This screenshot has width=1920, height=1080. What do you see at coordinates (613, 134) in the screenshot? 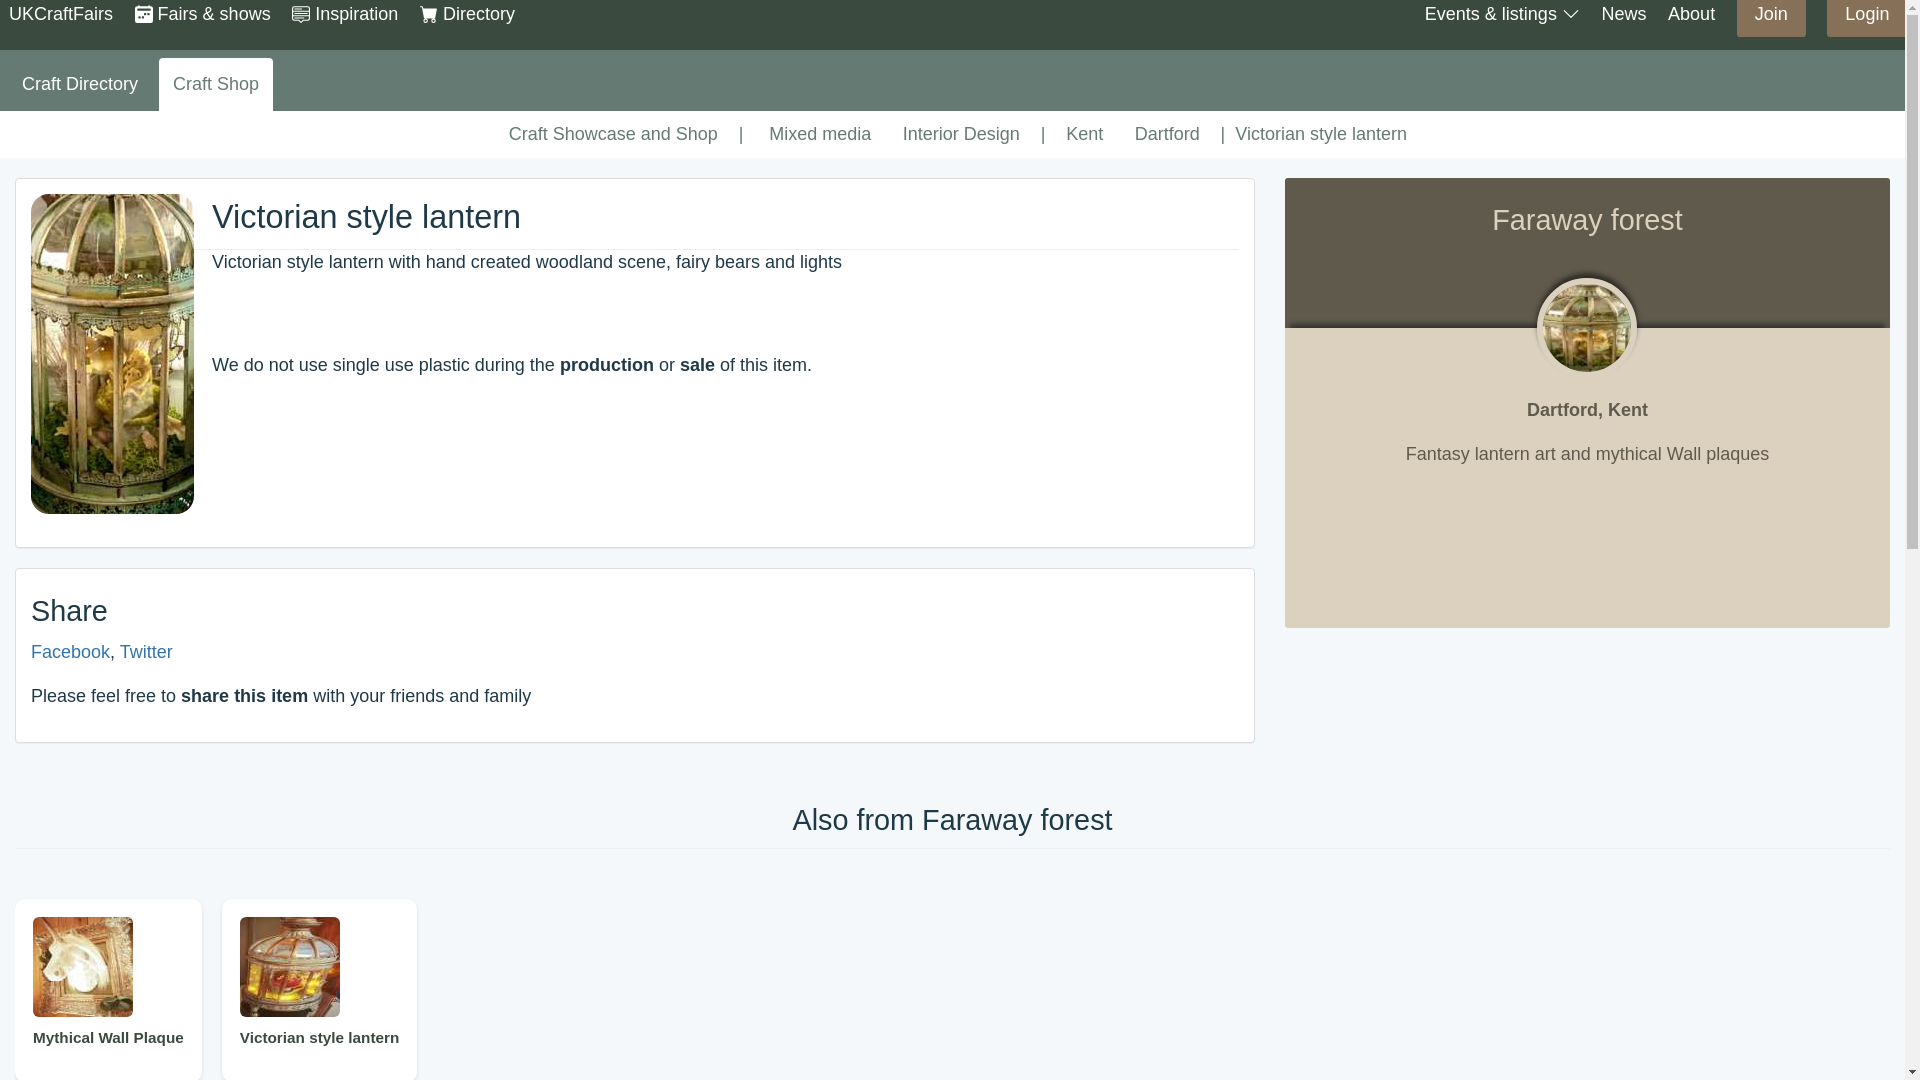
I see `Craft Showcase and Shop` at bounding box center [613, 134].